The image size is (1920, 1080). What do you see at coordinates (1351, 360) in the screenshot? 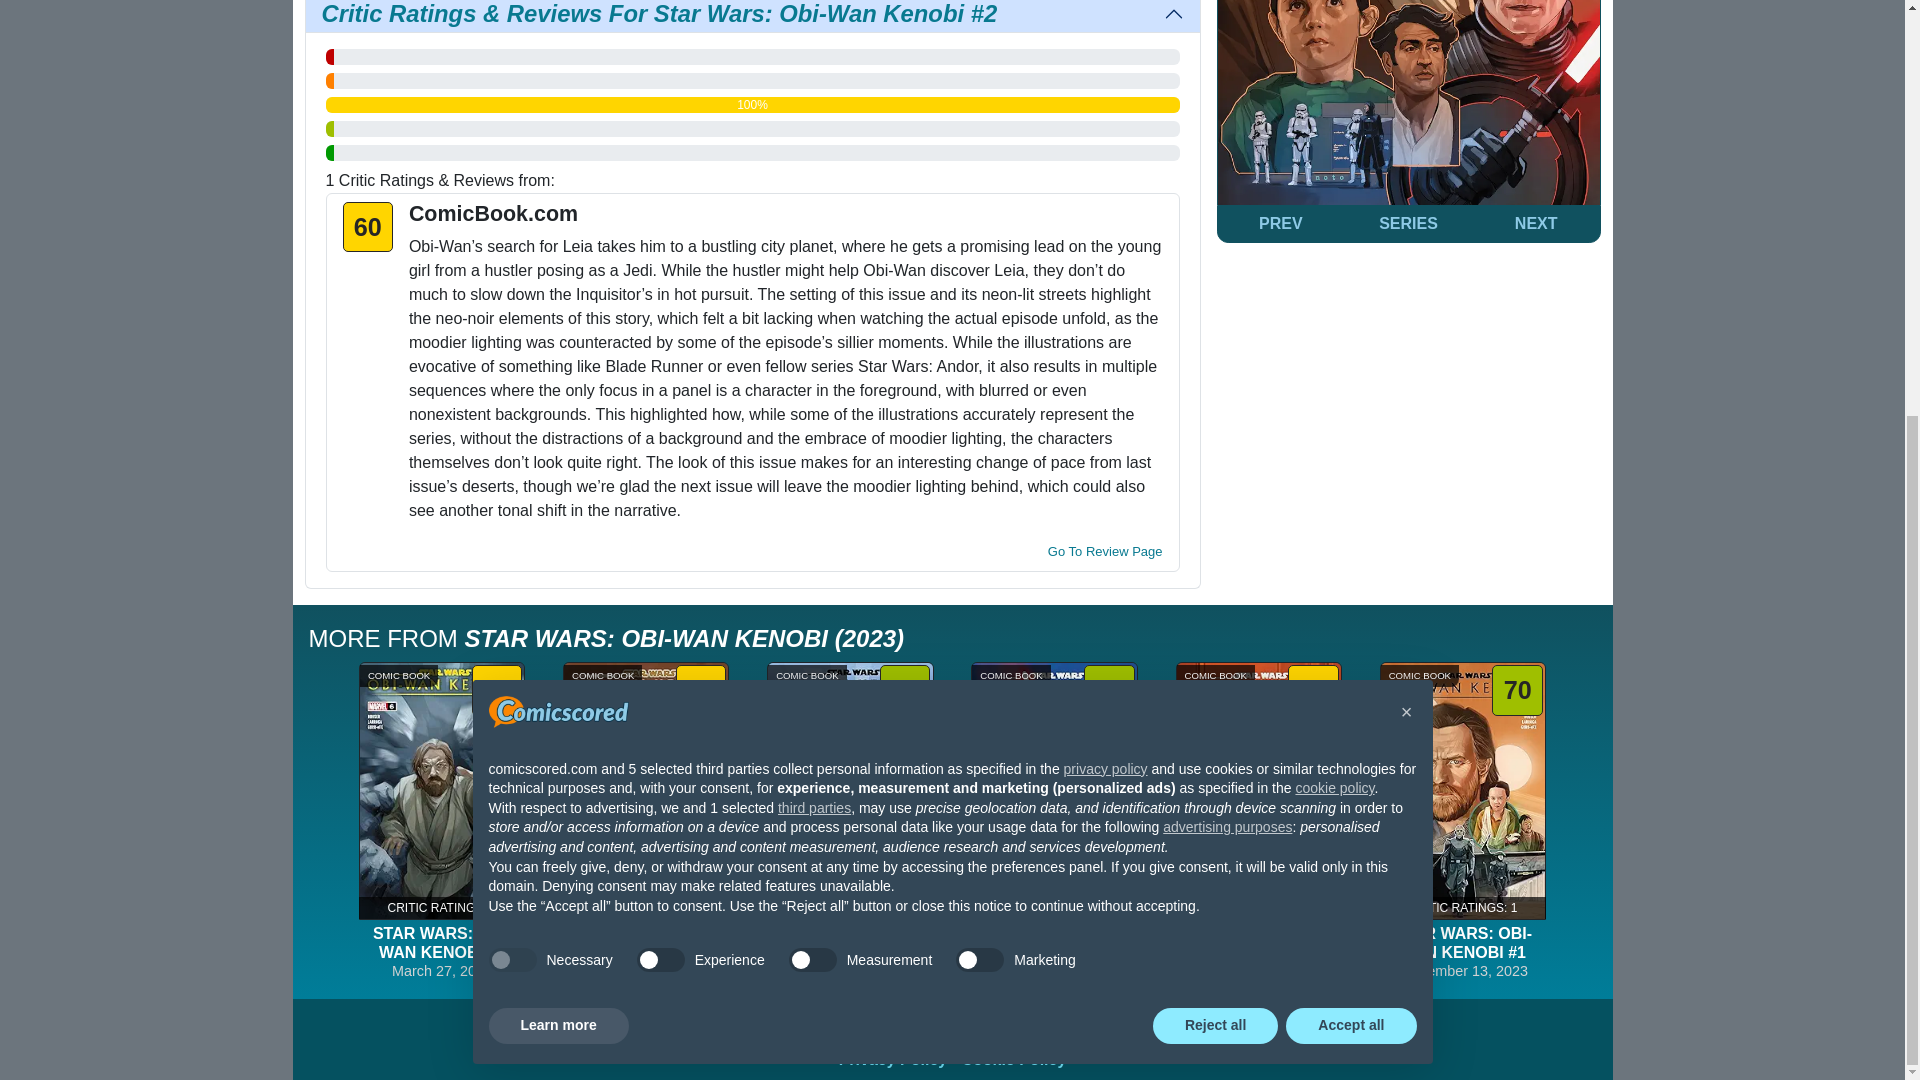
I see `Accept all` at bounding box center [1351, 360].